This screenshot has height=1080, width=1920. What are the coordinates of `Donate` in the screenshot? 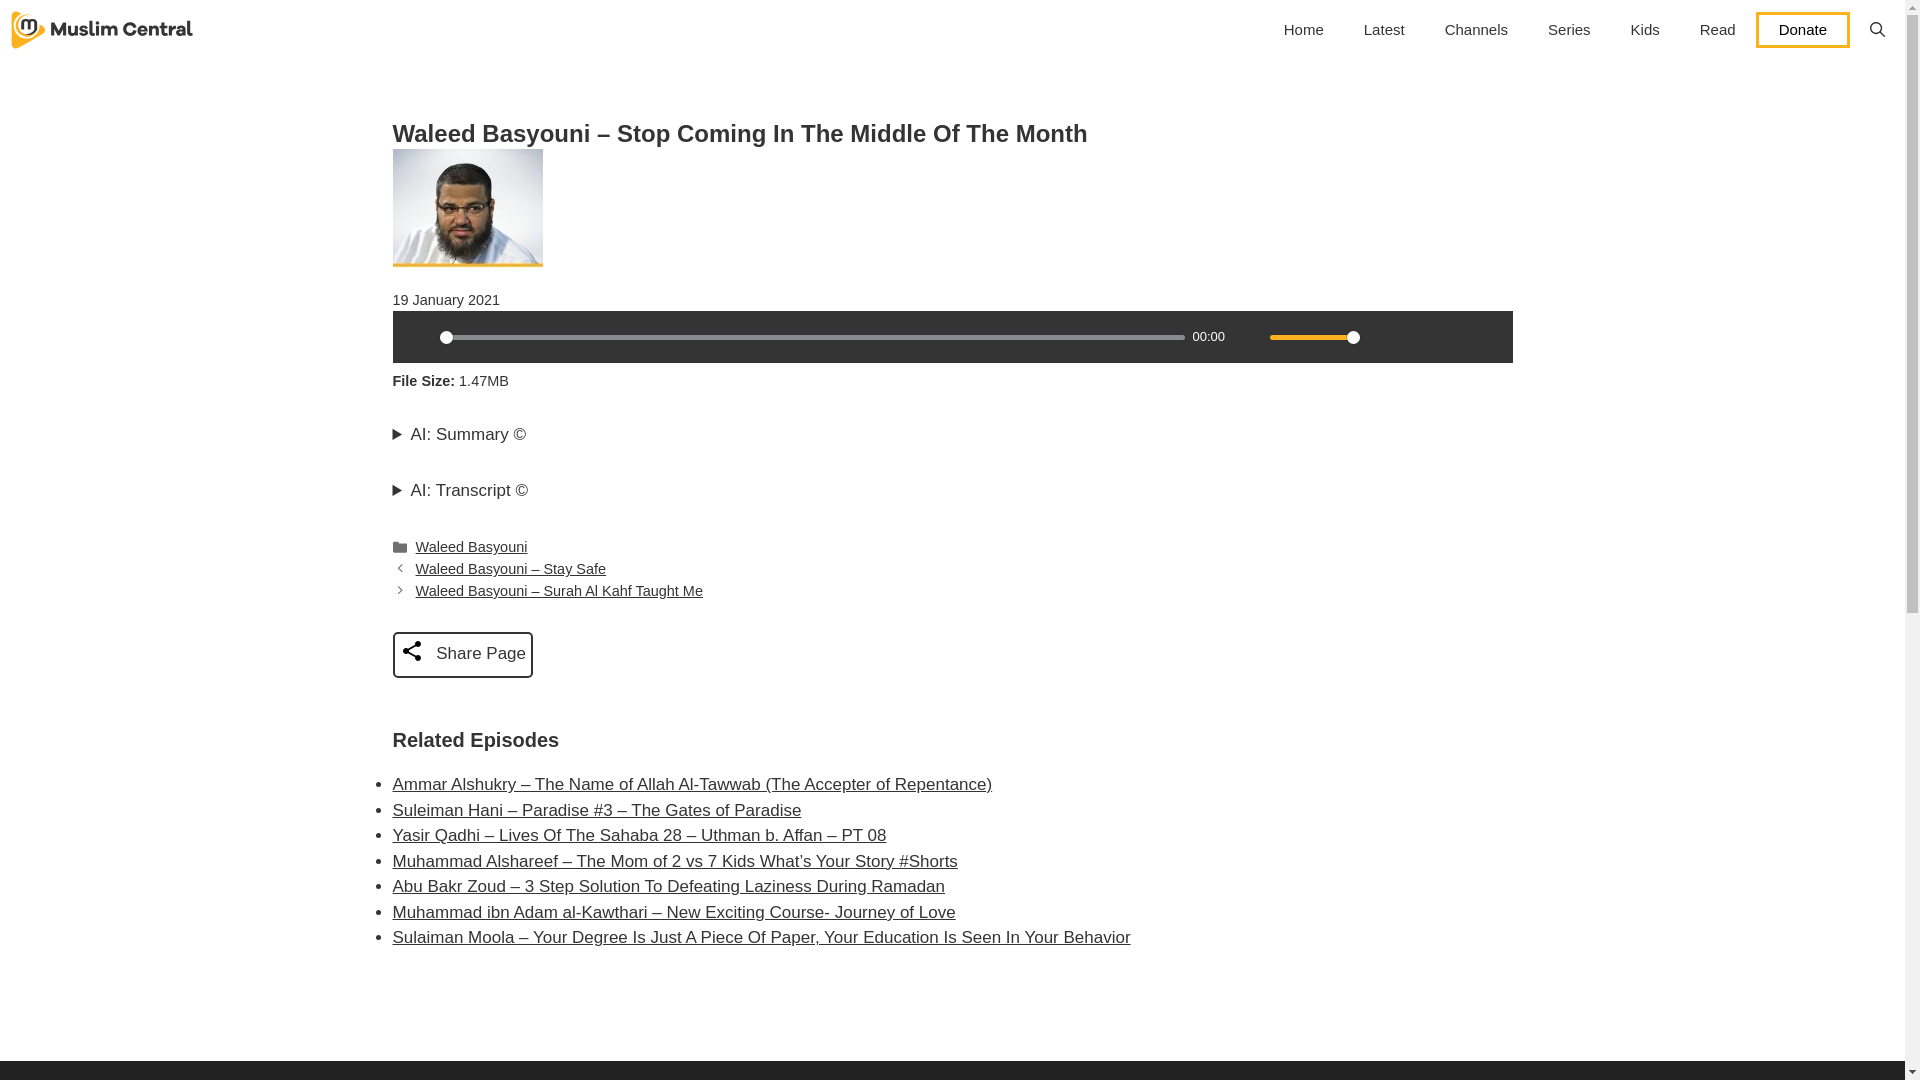 It's located at (1803, 29).